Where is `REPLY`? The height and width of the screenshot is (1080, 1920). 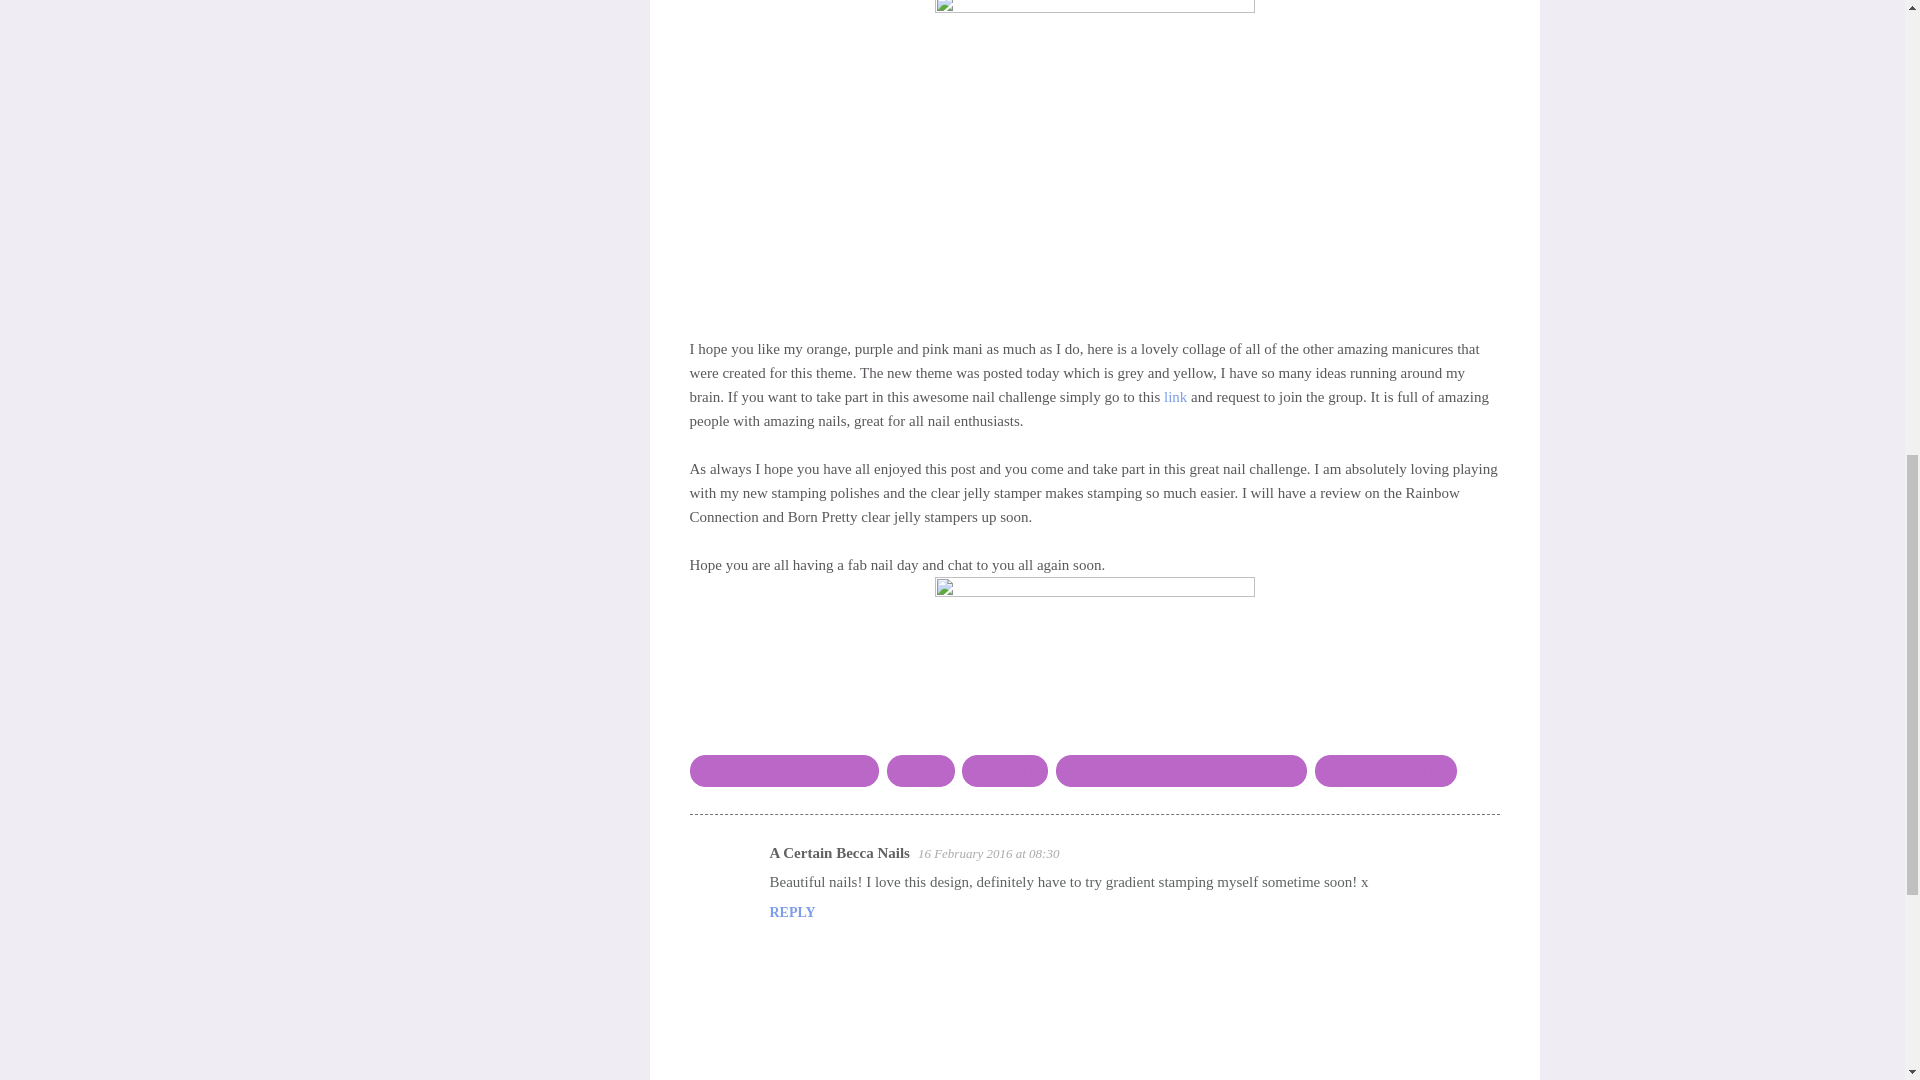
REPLY is located at coordinates (792, 912).